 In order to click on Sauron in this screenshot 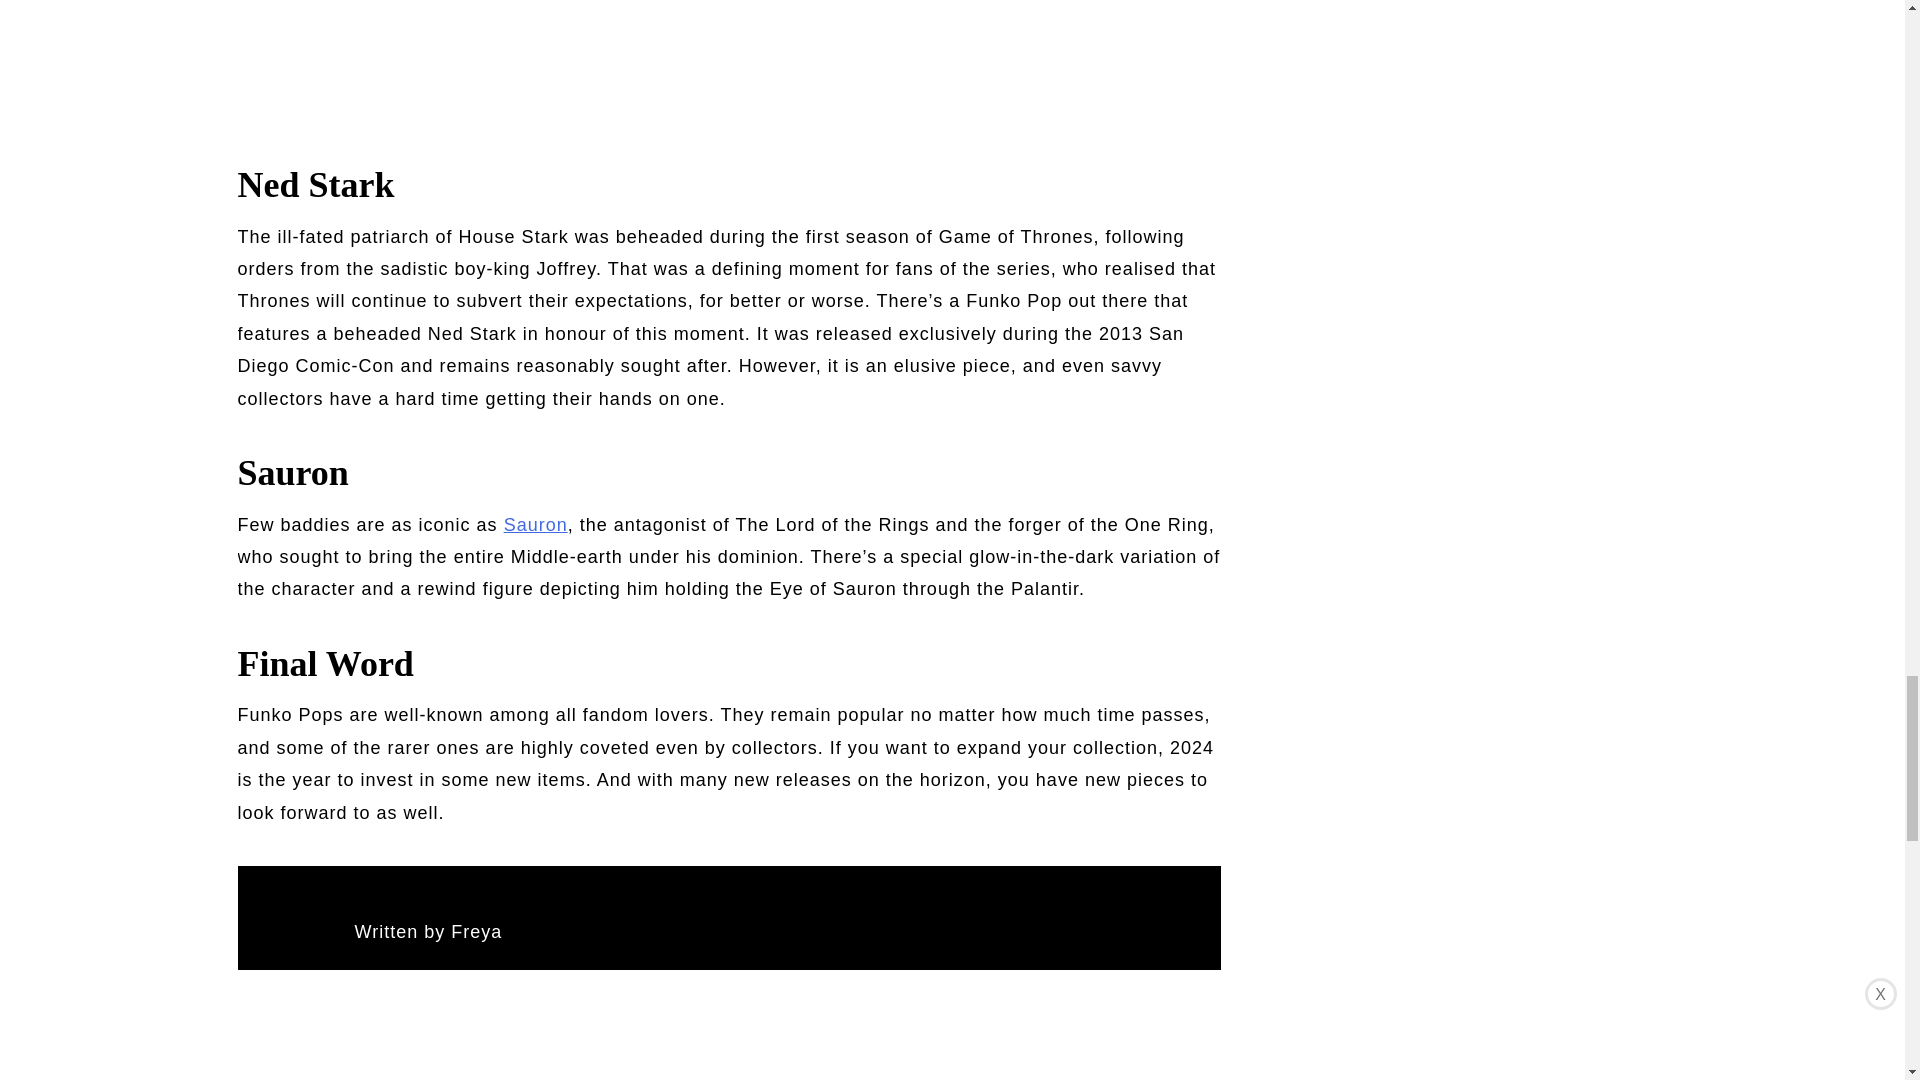, I will do `click(536, 524)`.